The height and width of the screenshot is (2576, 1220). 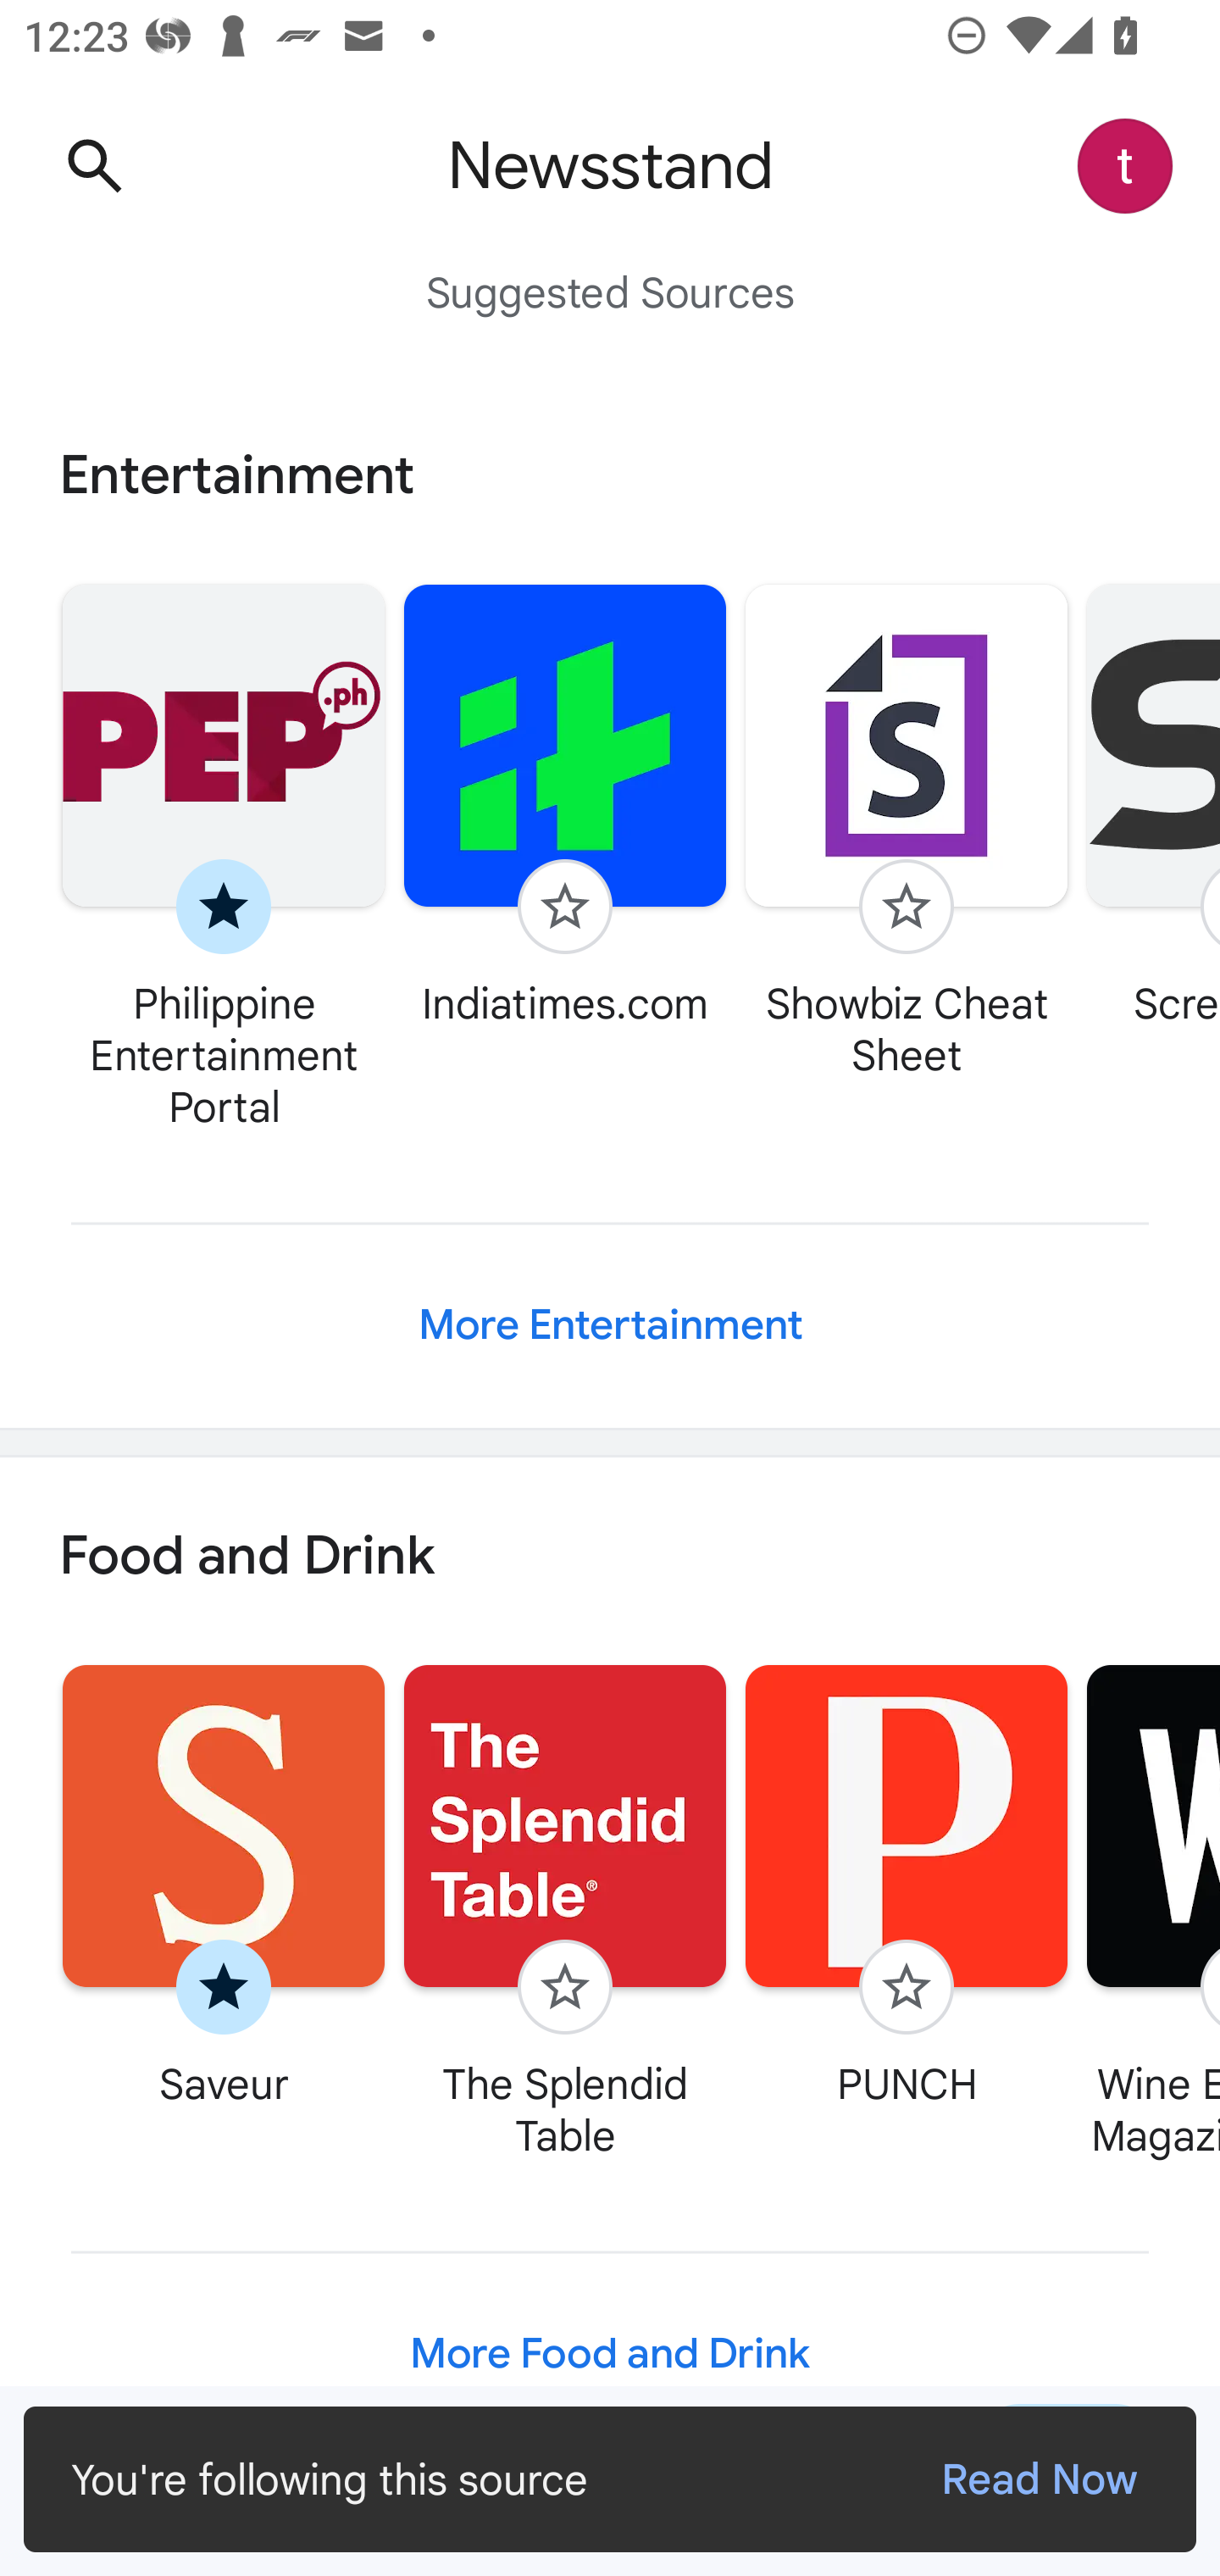 What do you see at coordinates (565, 805) in the screenshot?
I see `Follow Indiatimes.com` at bounding box center [565, 805].